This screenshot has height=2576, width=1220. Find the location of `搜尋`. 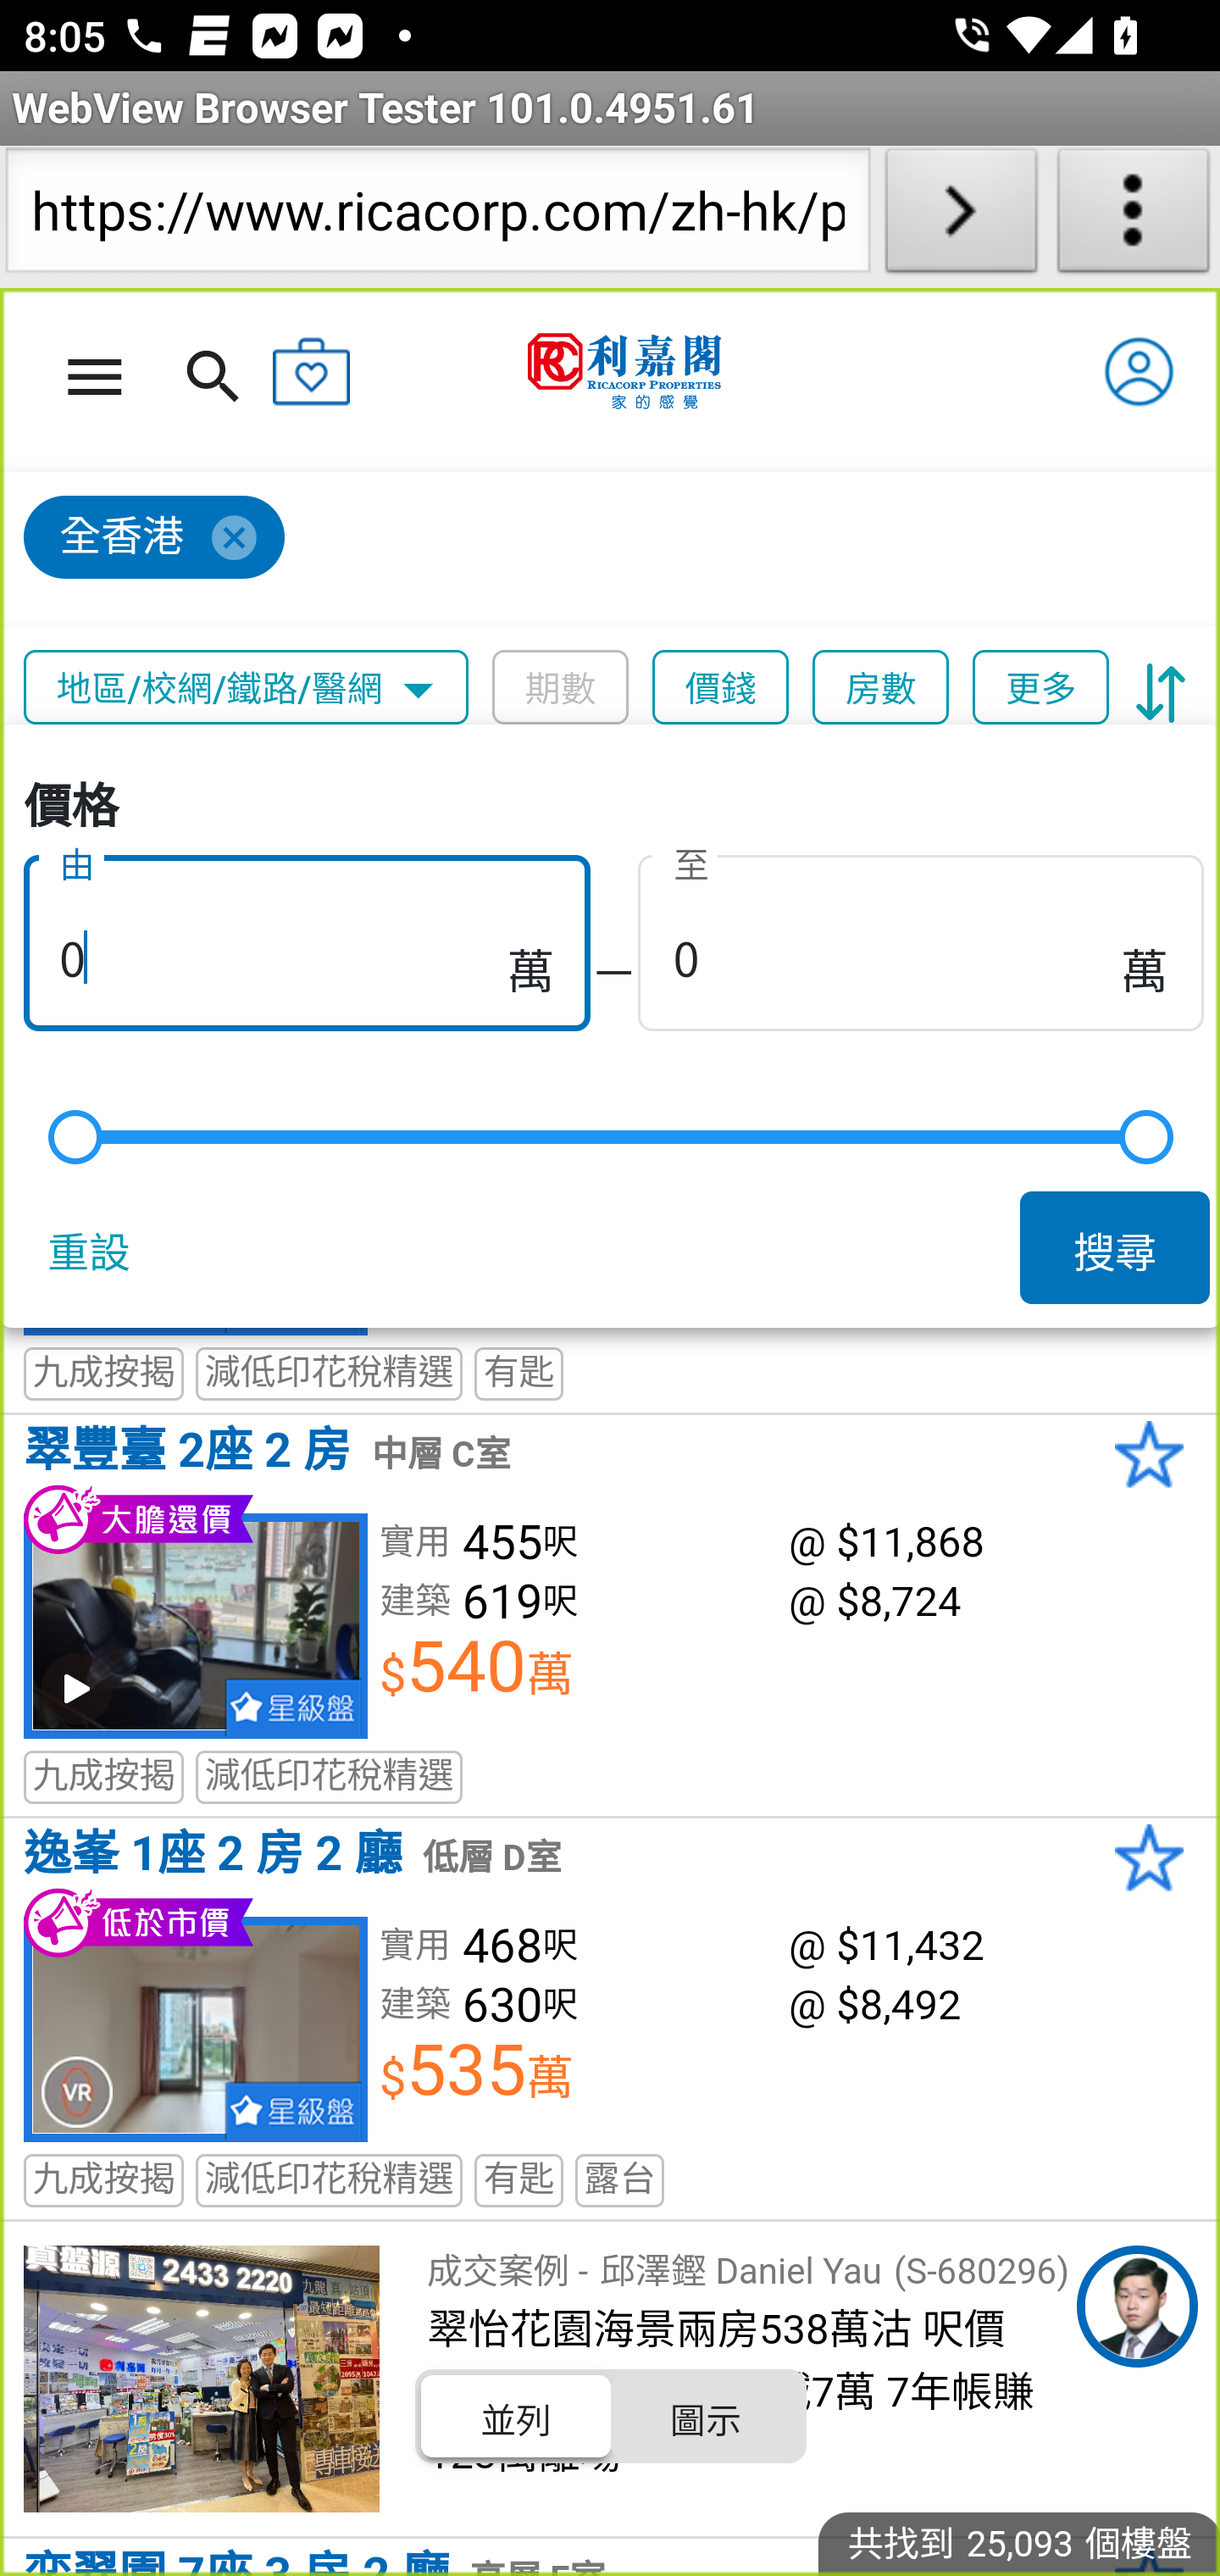

搜尋 is located at coordinates (1116, 1247).